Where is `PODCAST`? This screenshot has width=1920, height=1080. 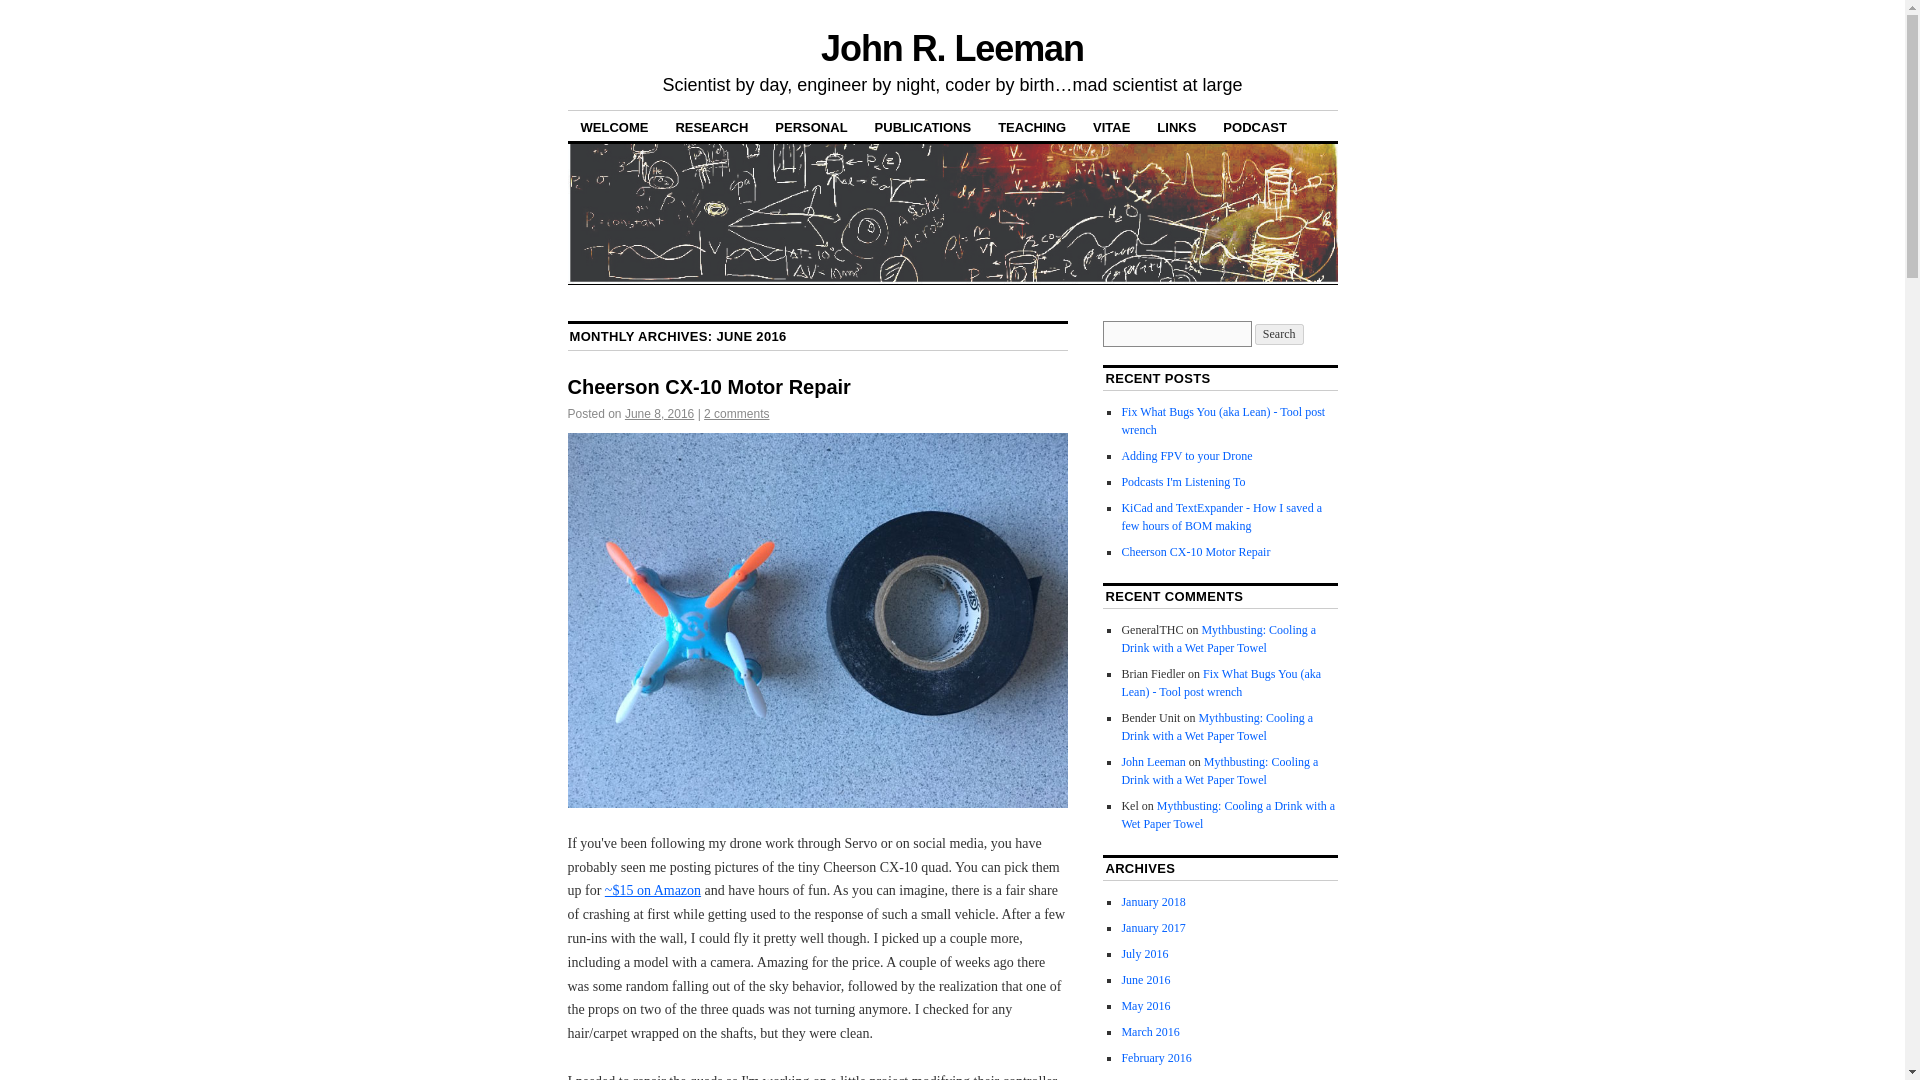
PODCAST is located at coordinates (1254, 126).